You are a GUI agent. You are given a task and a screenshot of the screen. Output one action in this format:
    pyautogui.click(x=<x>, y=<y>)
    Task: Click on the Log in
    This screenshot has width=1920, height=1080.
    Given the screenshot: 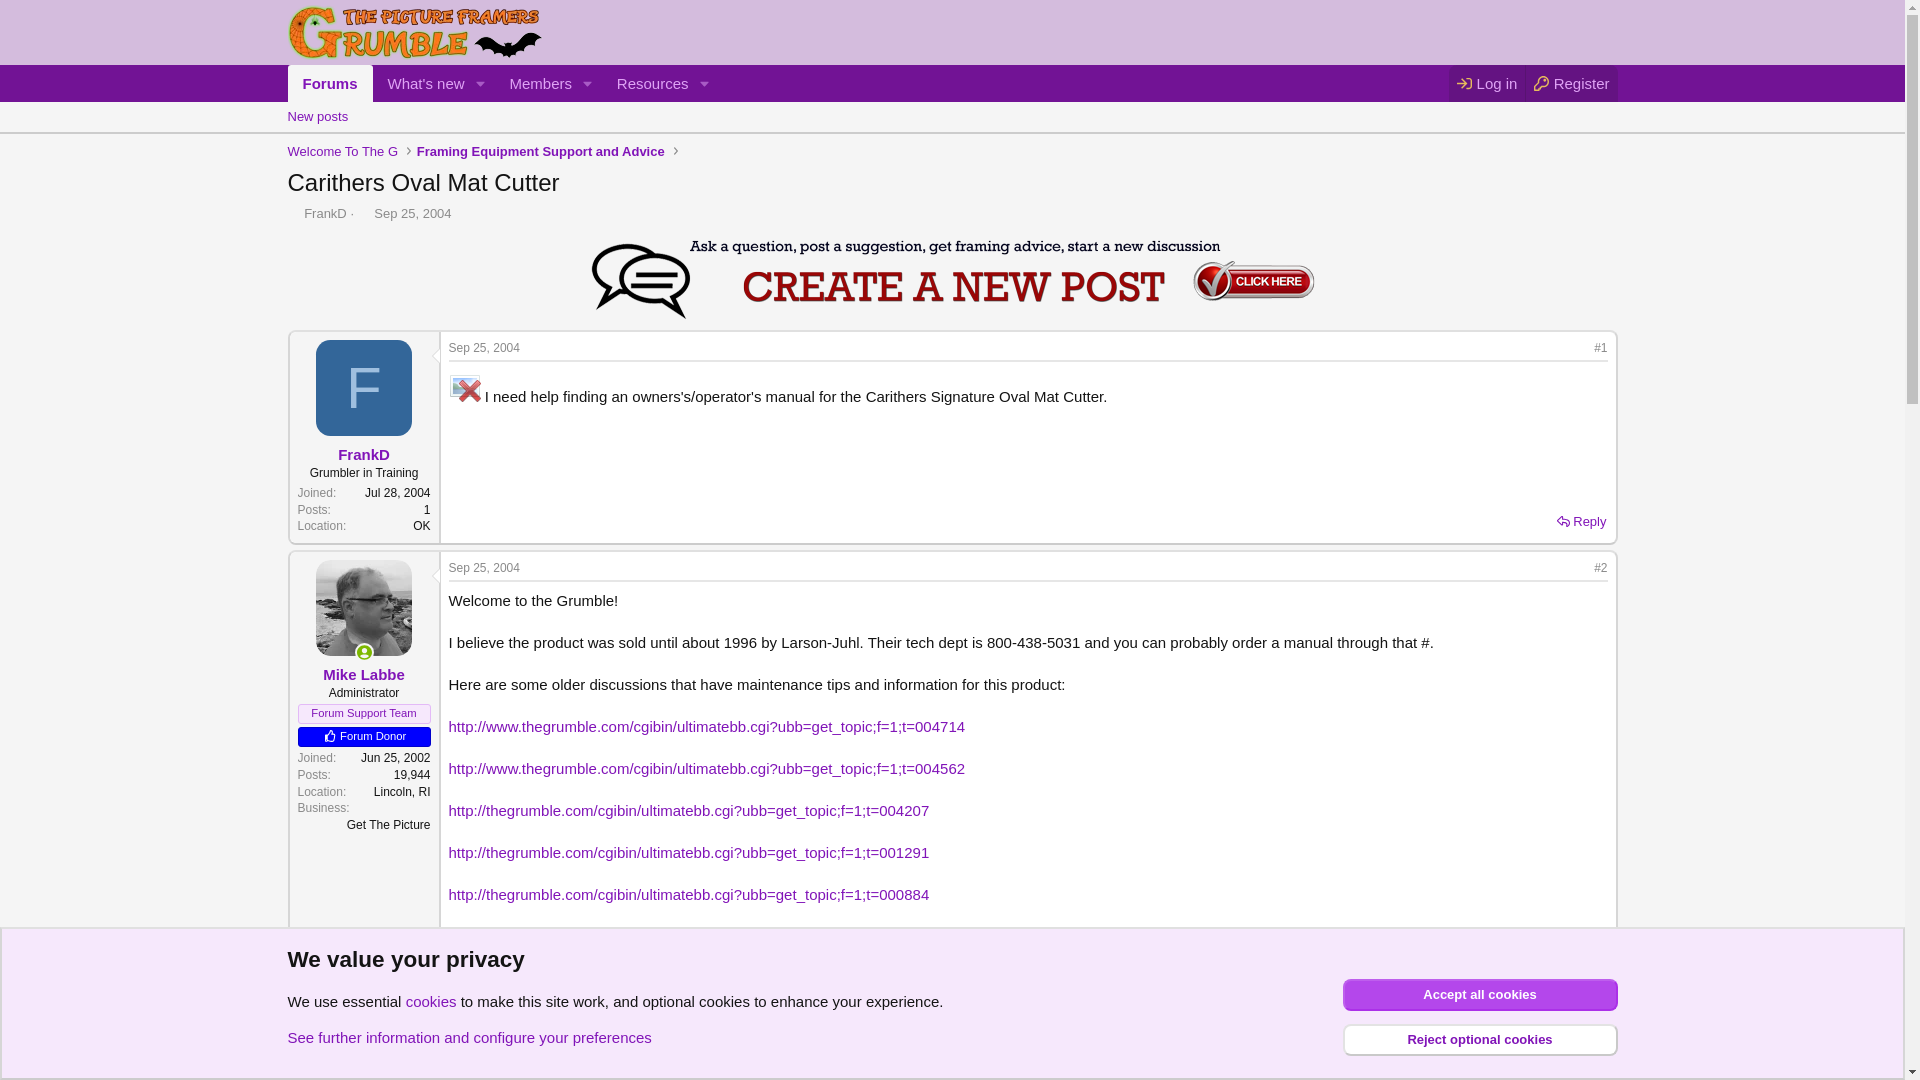 What is the action you would take?
    pyautogui.click(x=1582, y=521)
    